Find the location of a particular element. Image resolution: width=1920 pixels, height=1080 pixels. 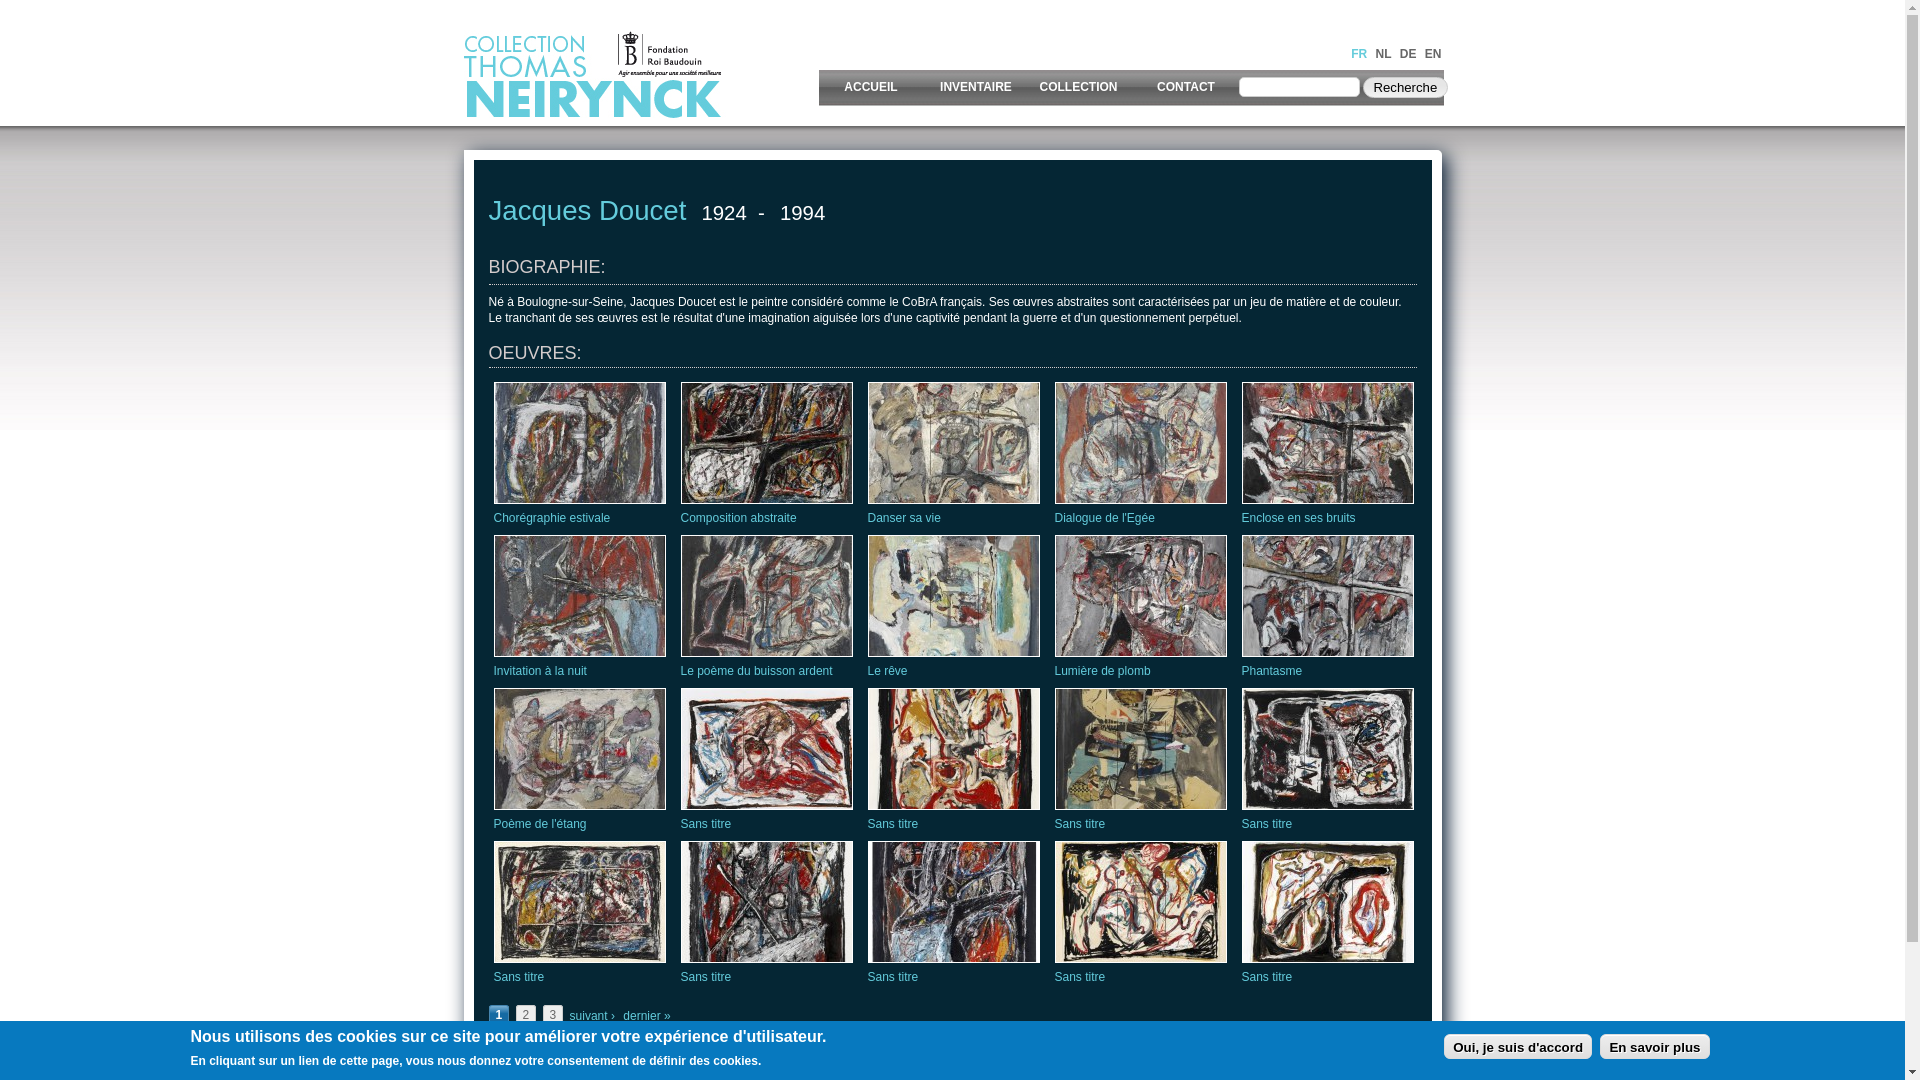

Back to homepage is located at coordinates (649, 118).